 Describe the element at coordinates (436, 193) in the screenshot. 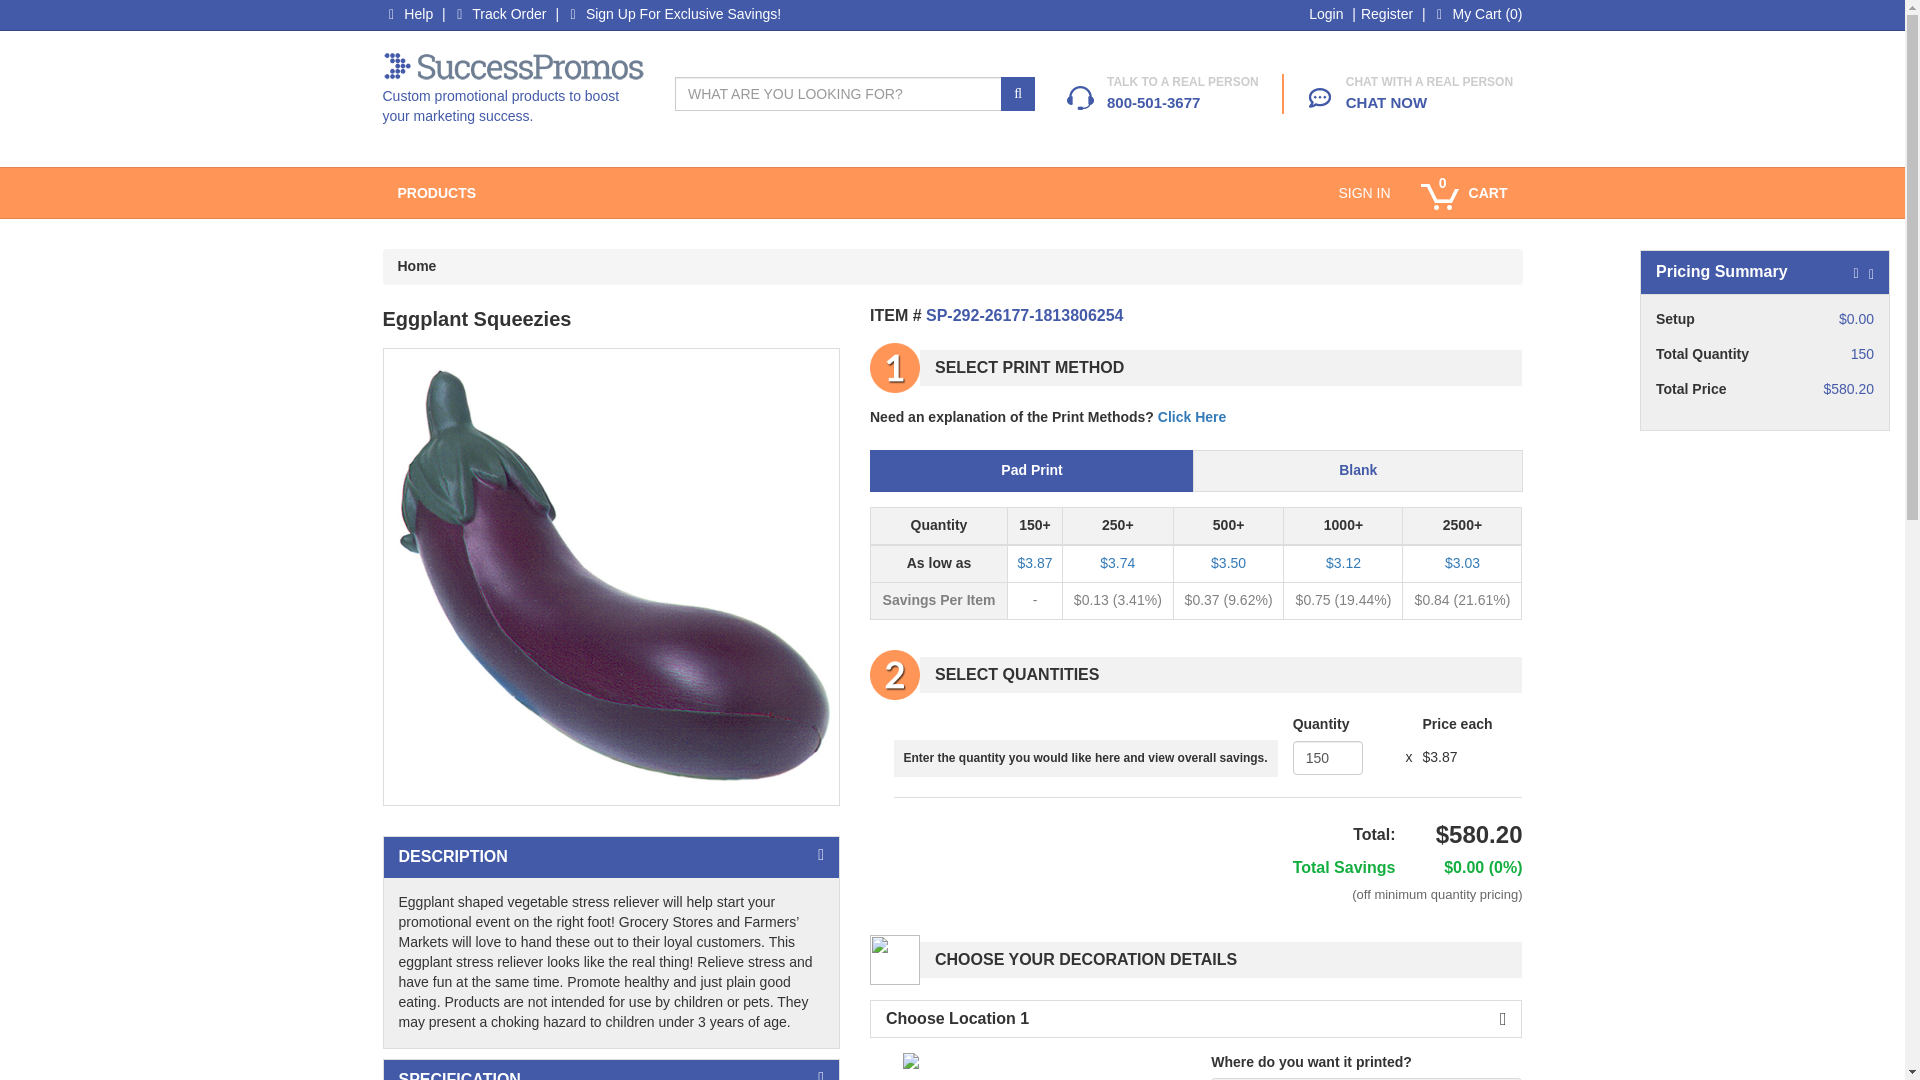

I see `PRODUCTS` at that location.